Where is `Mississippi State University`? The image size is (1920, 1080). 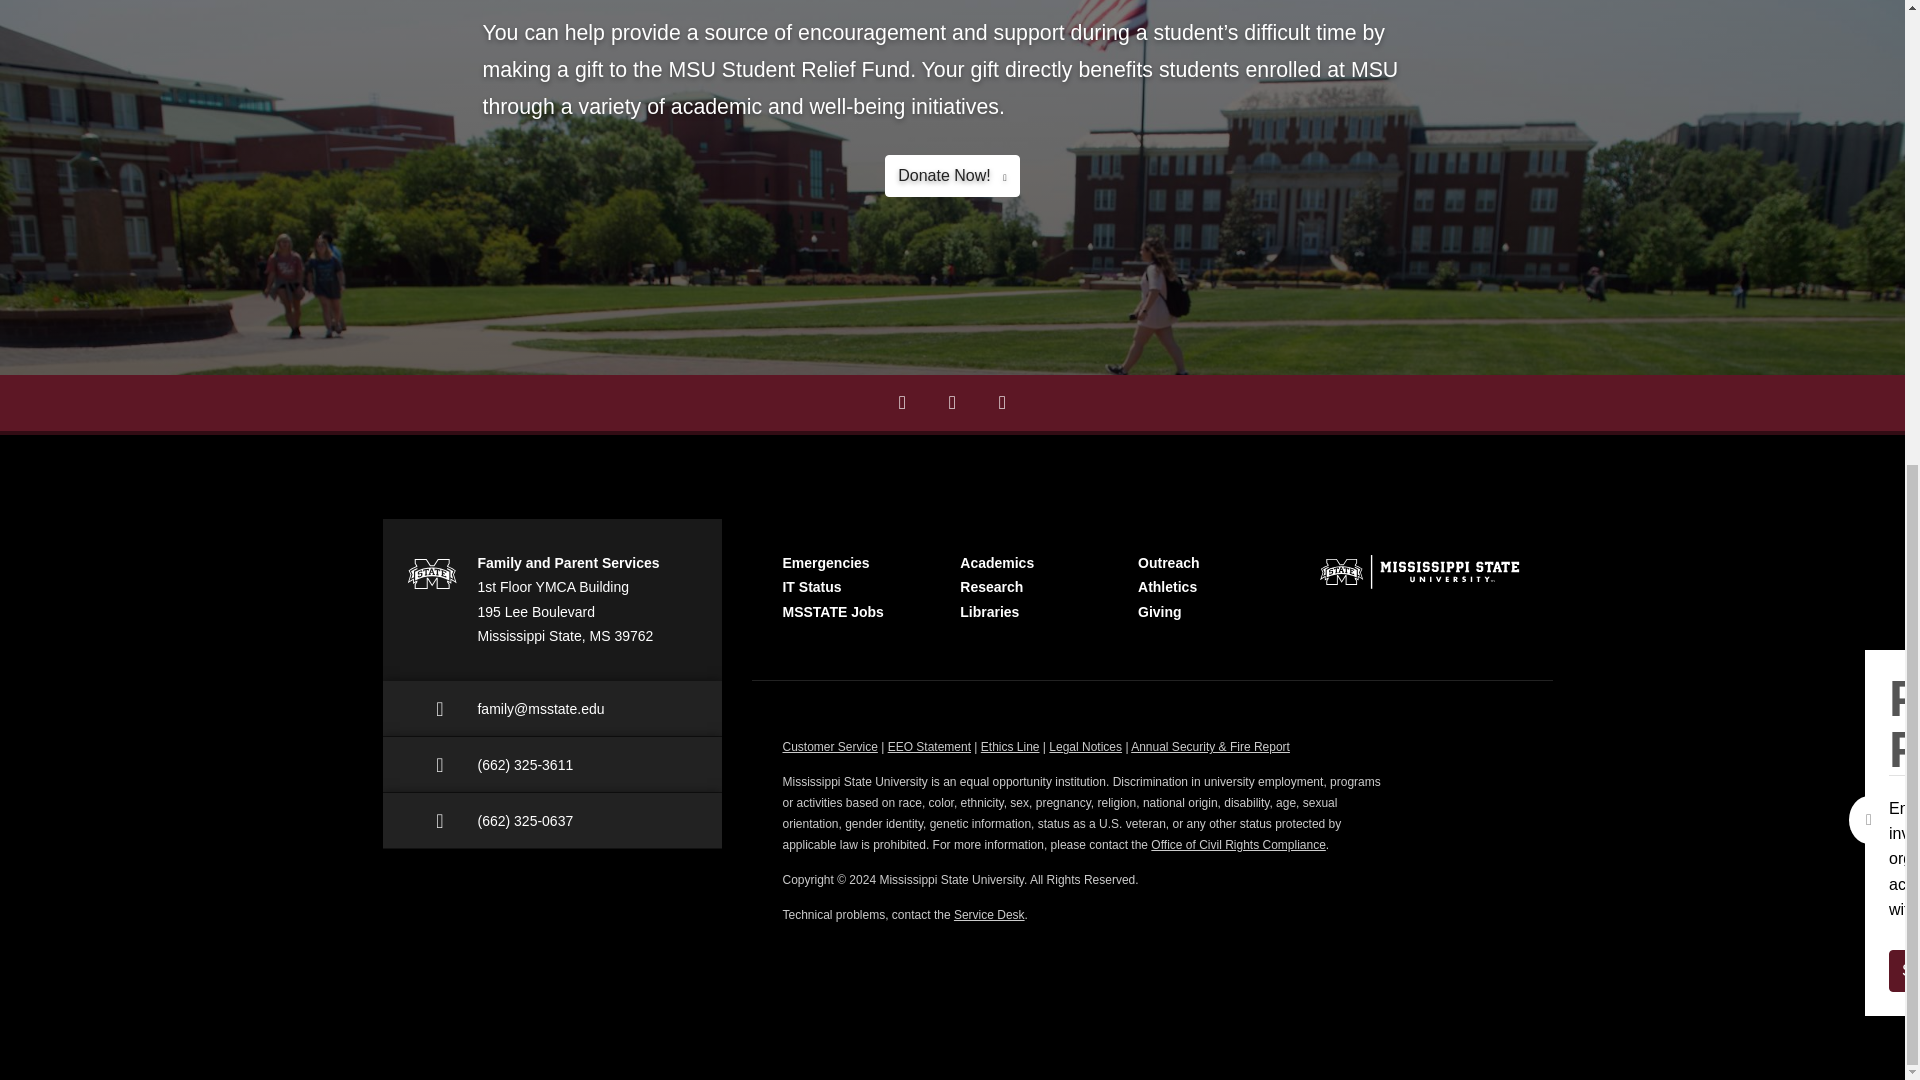
Mississippi State University is located at coordinates (1418, 570).